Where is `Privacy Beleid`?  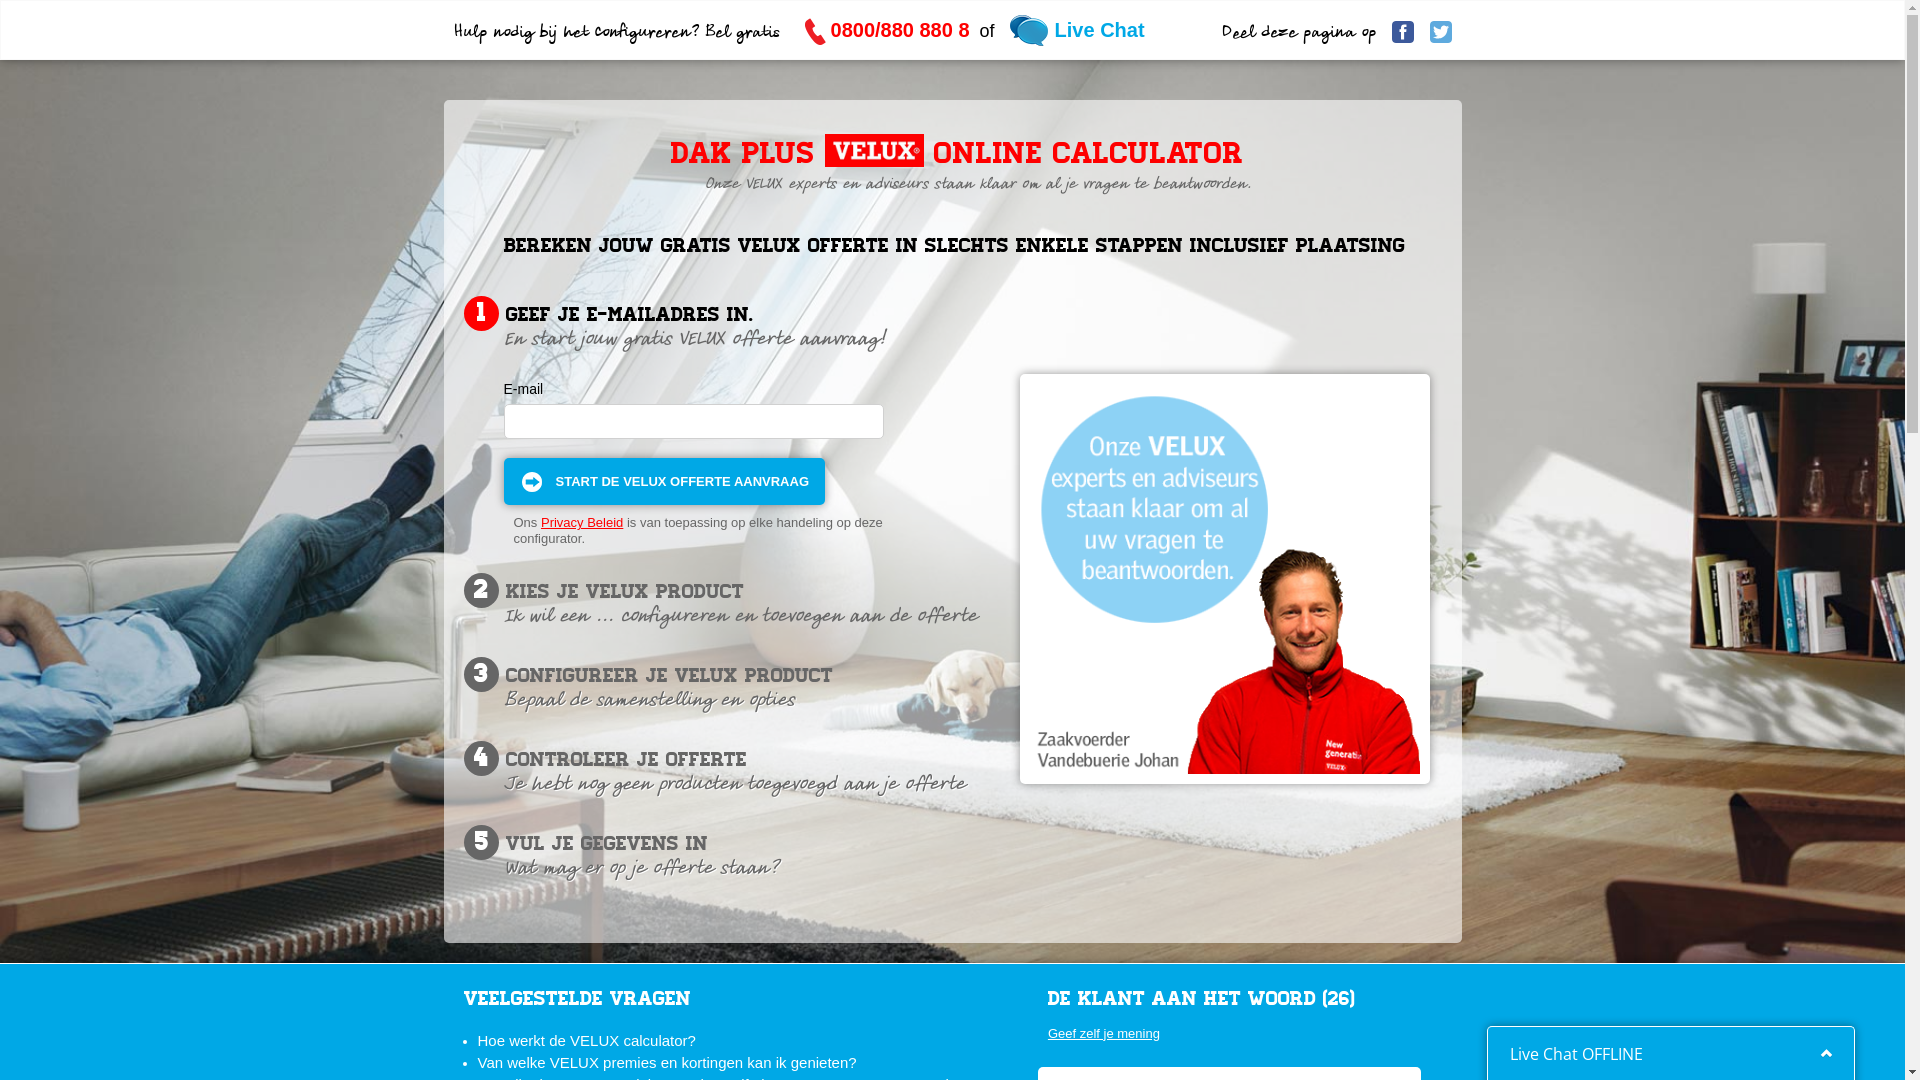
Privacy Beleid is located at coordinates (582, 522).